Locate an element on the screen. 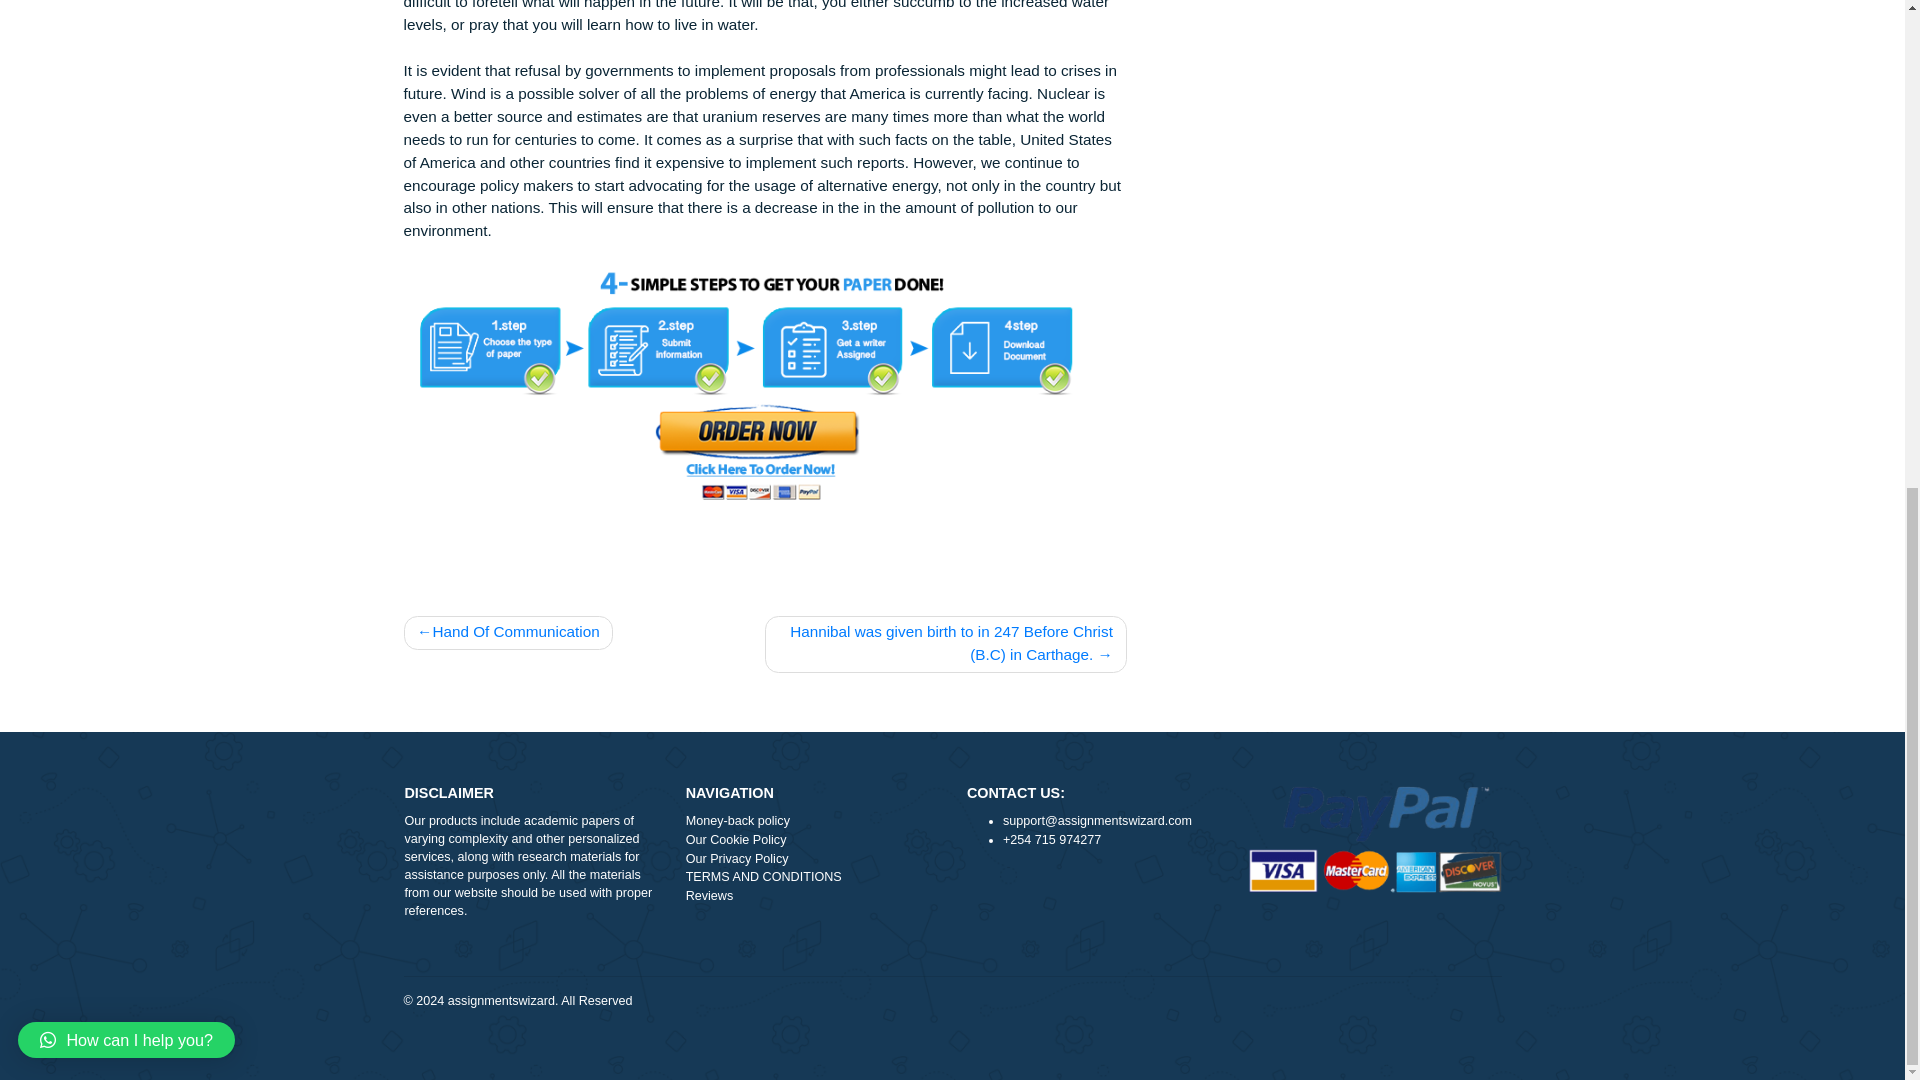 This screenshot has height=1080, width=1920. Hand Of Communication is located at coordinates (564, 802).